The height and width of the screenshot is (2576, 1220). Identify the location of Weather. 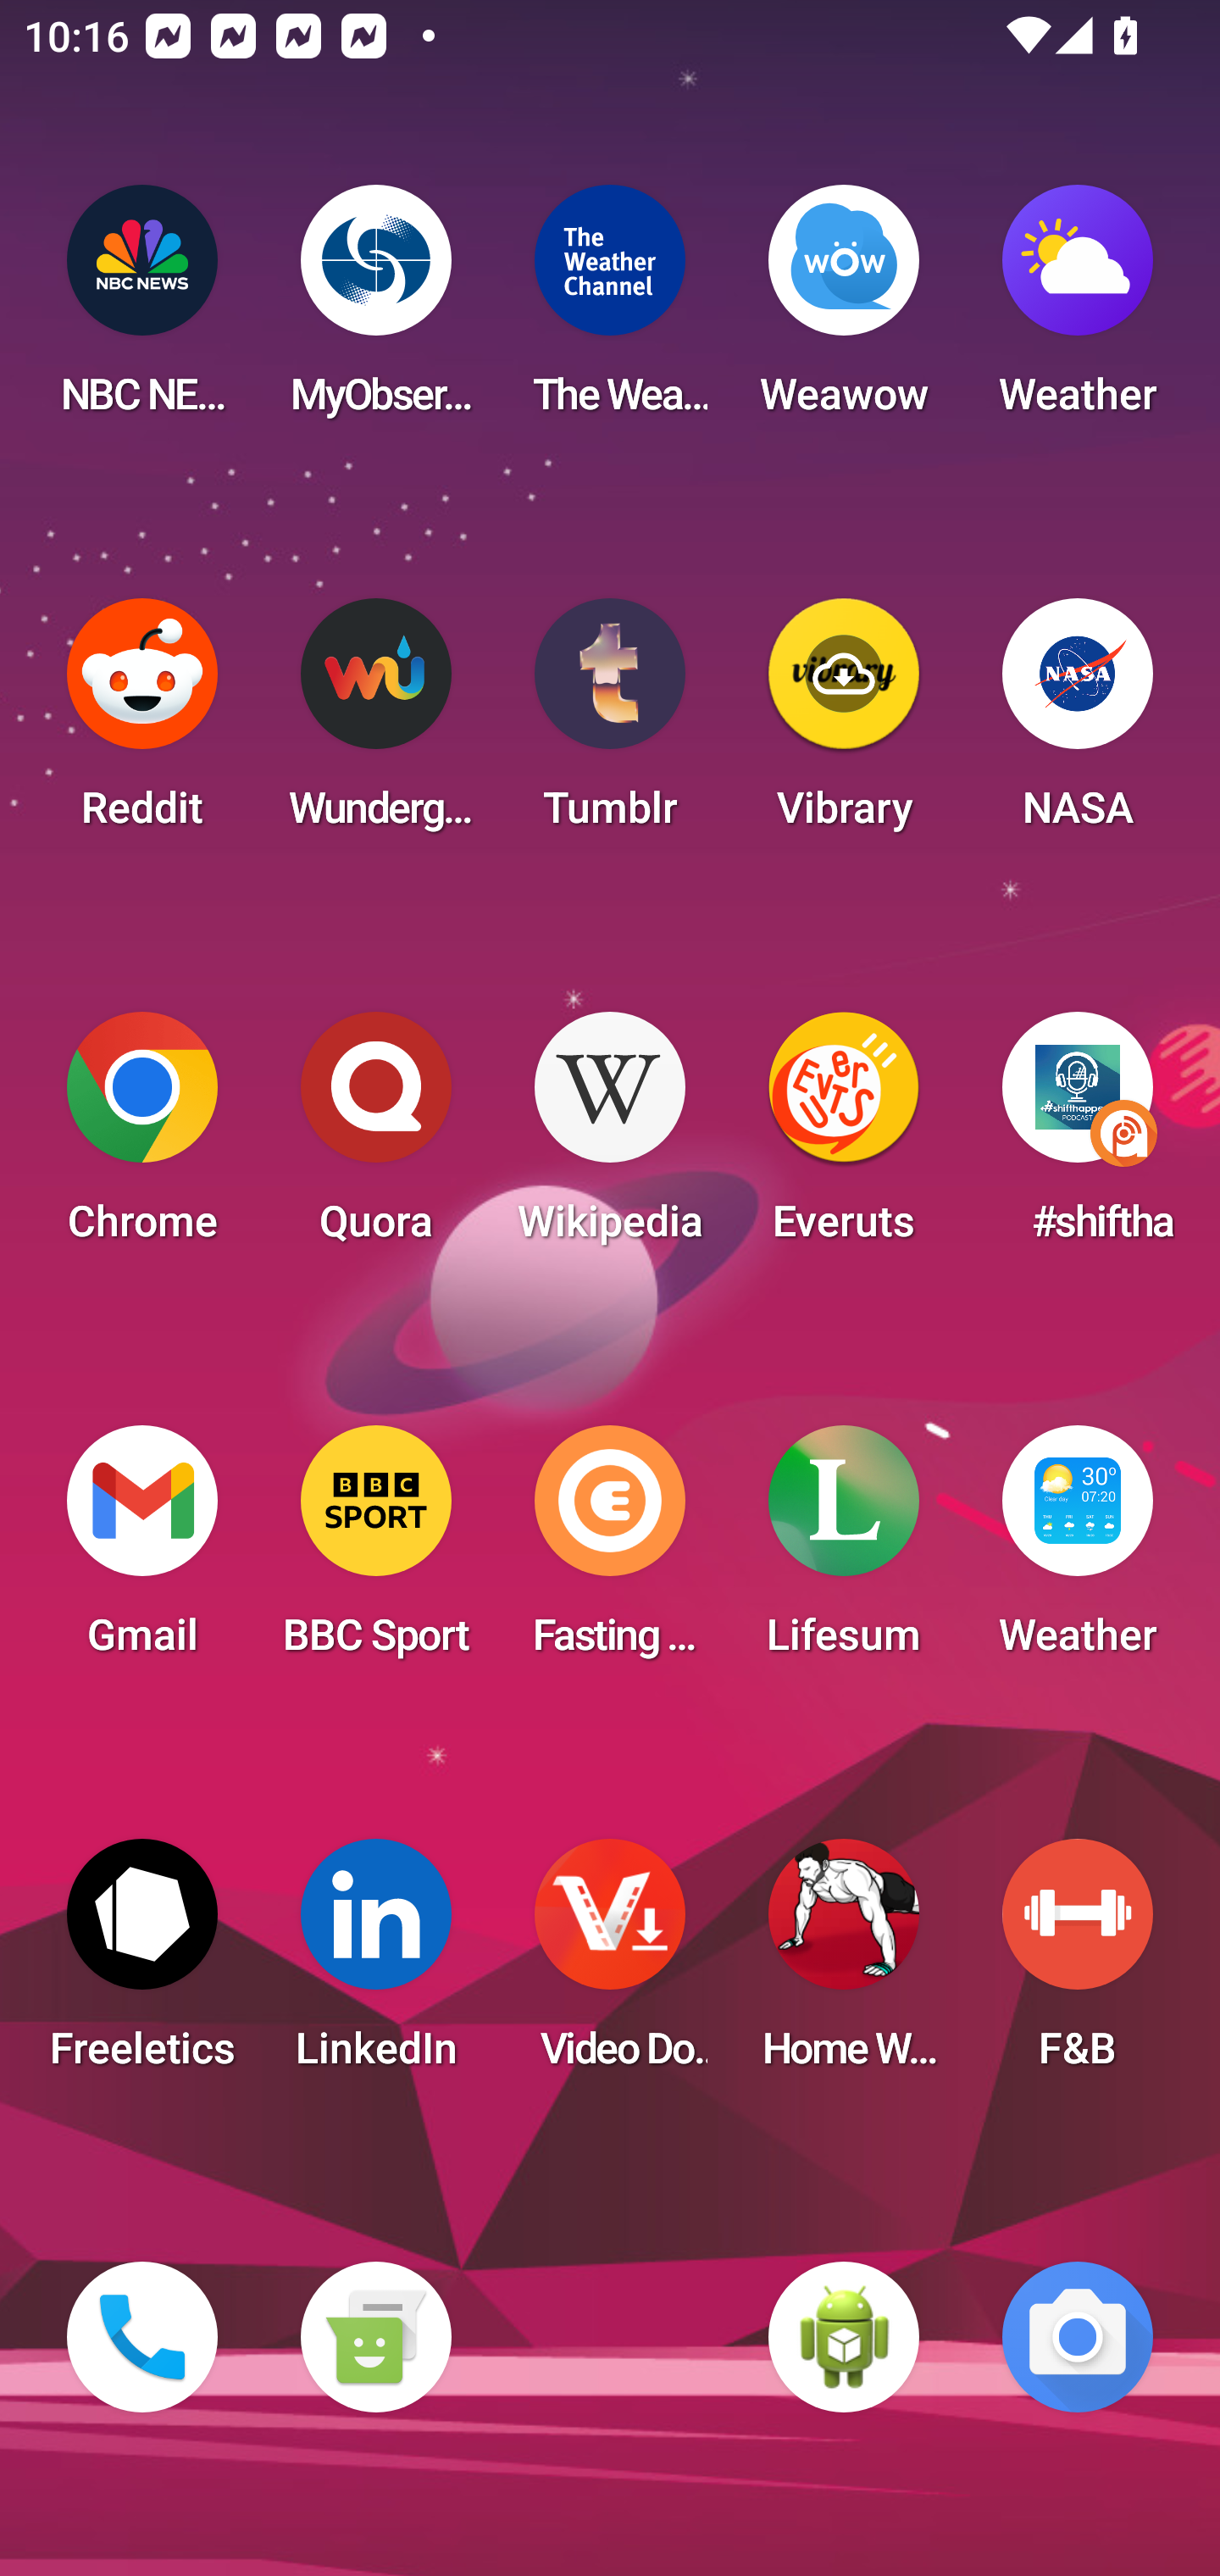
(1078, 1551).